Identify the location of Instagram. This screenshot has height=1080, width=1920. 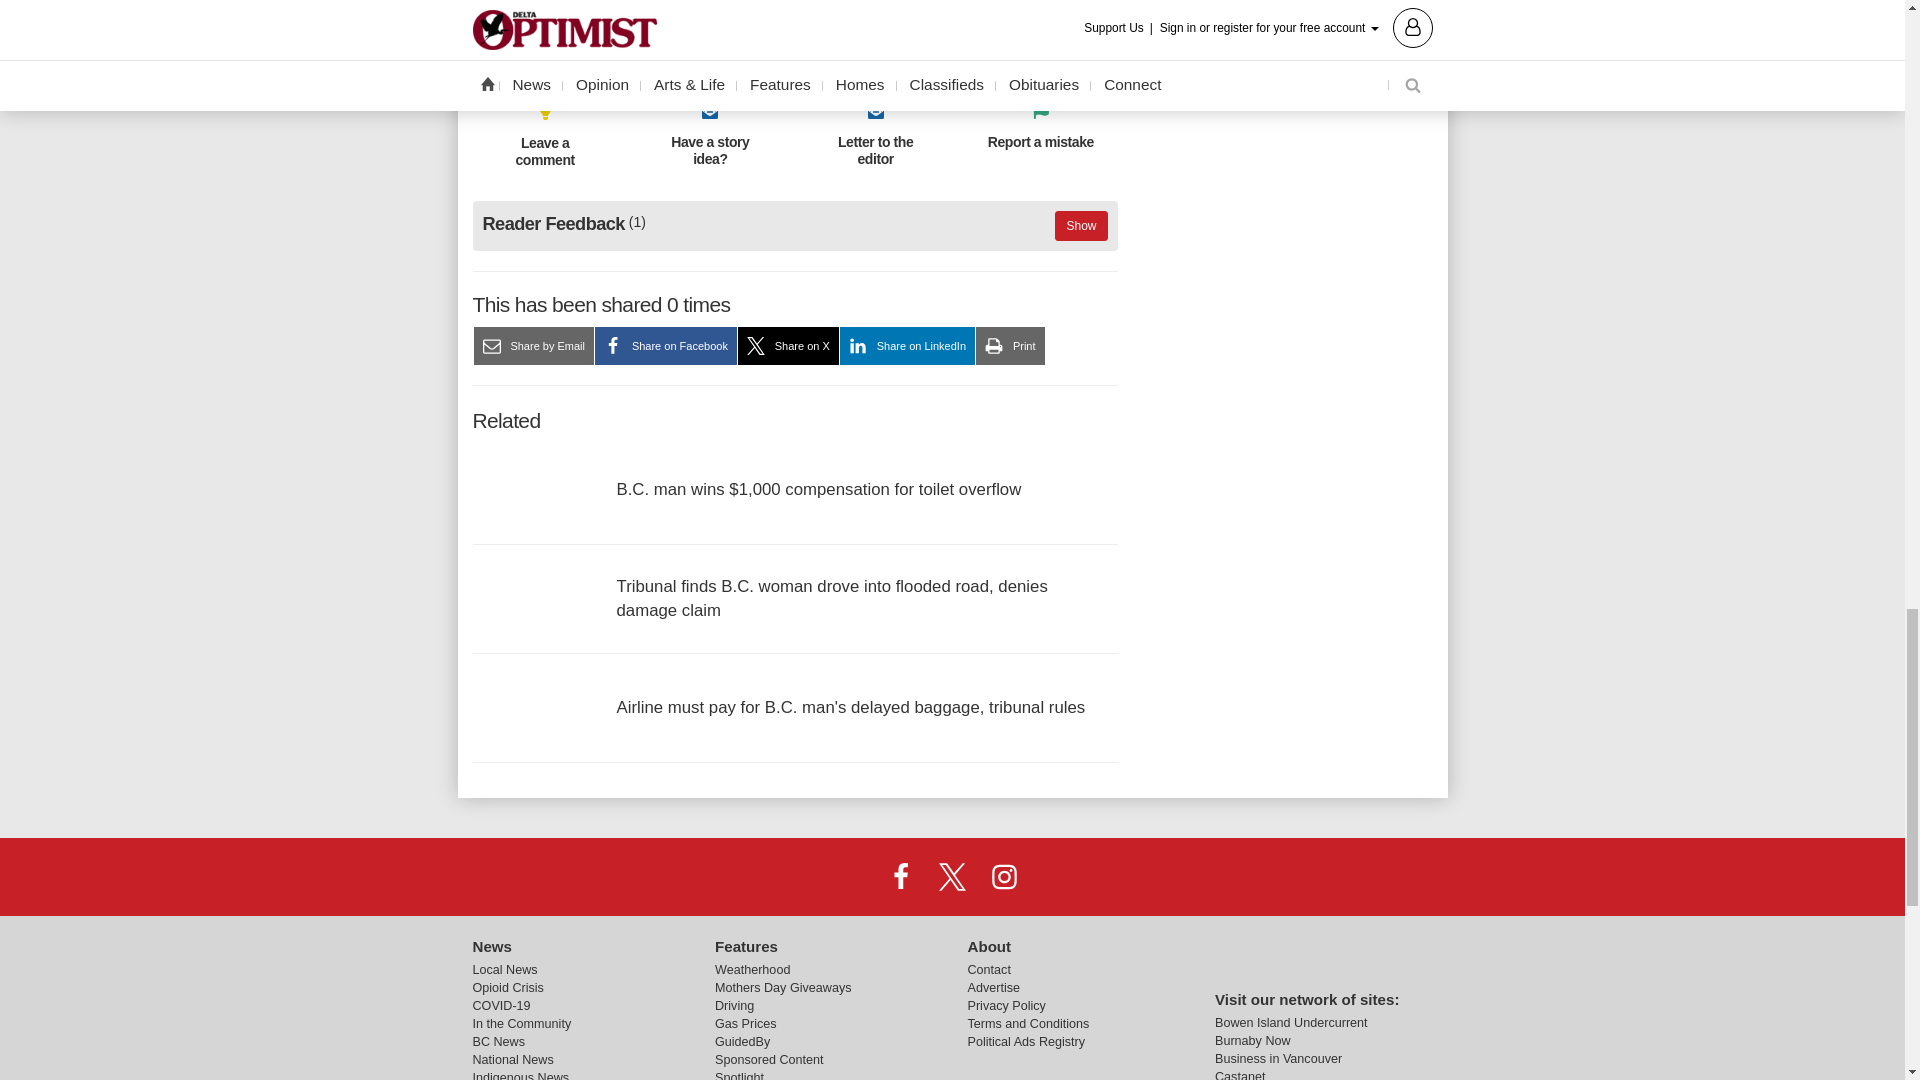
(1003, 876).